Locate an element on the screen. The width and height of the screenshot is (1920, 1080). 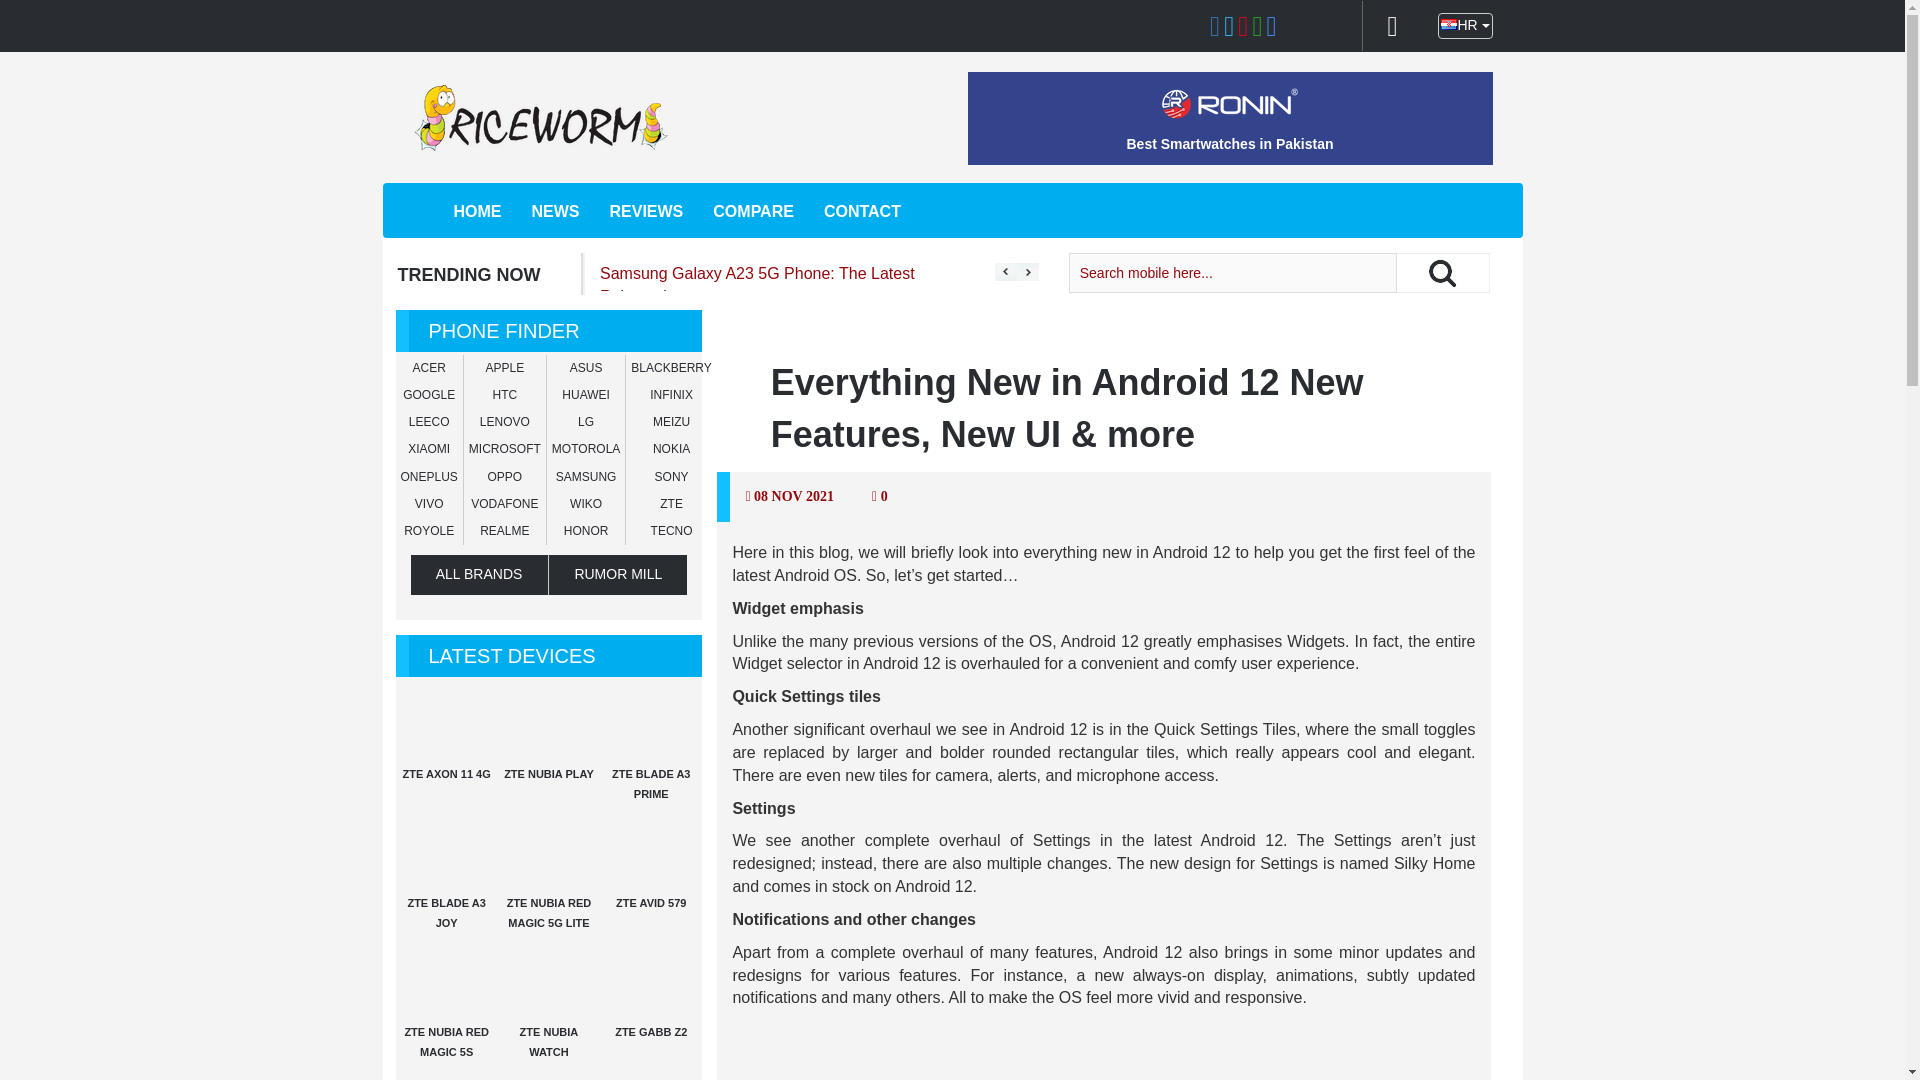
APPLE is located at coordinates (504, 367).